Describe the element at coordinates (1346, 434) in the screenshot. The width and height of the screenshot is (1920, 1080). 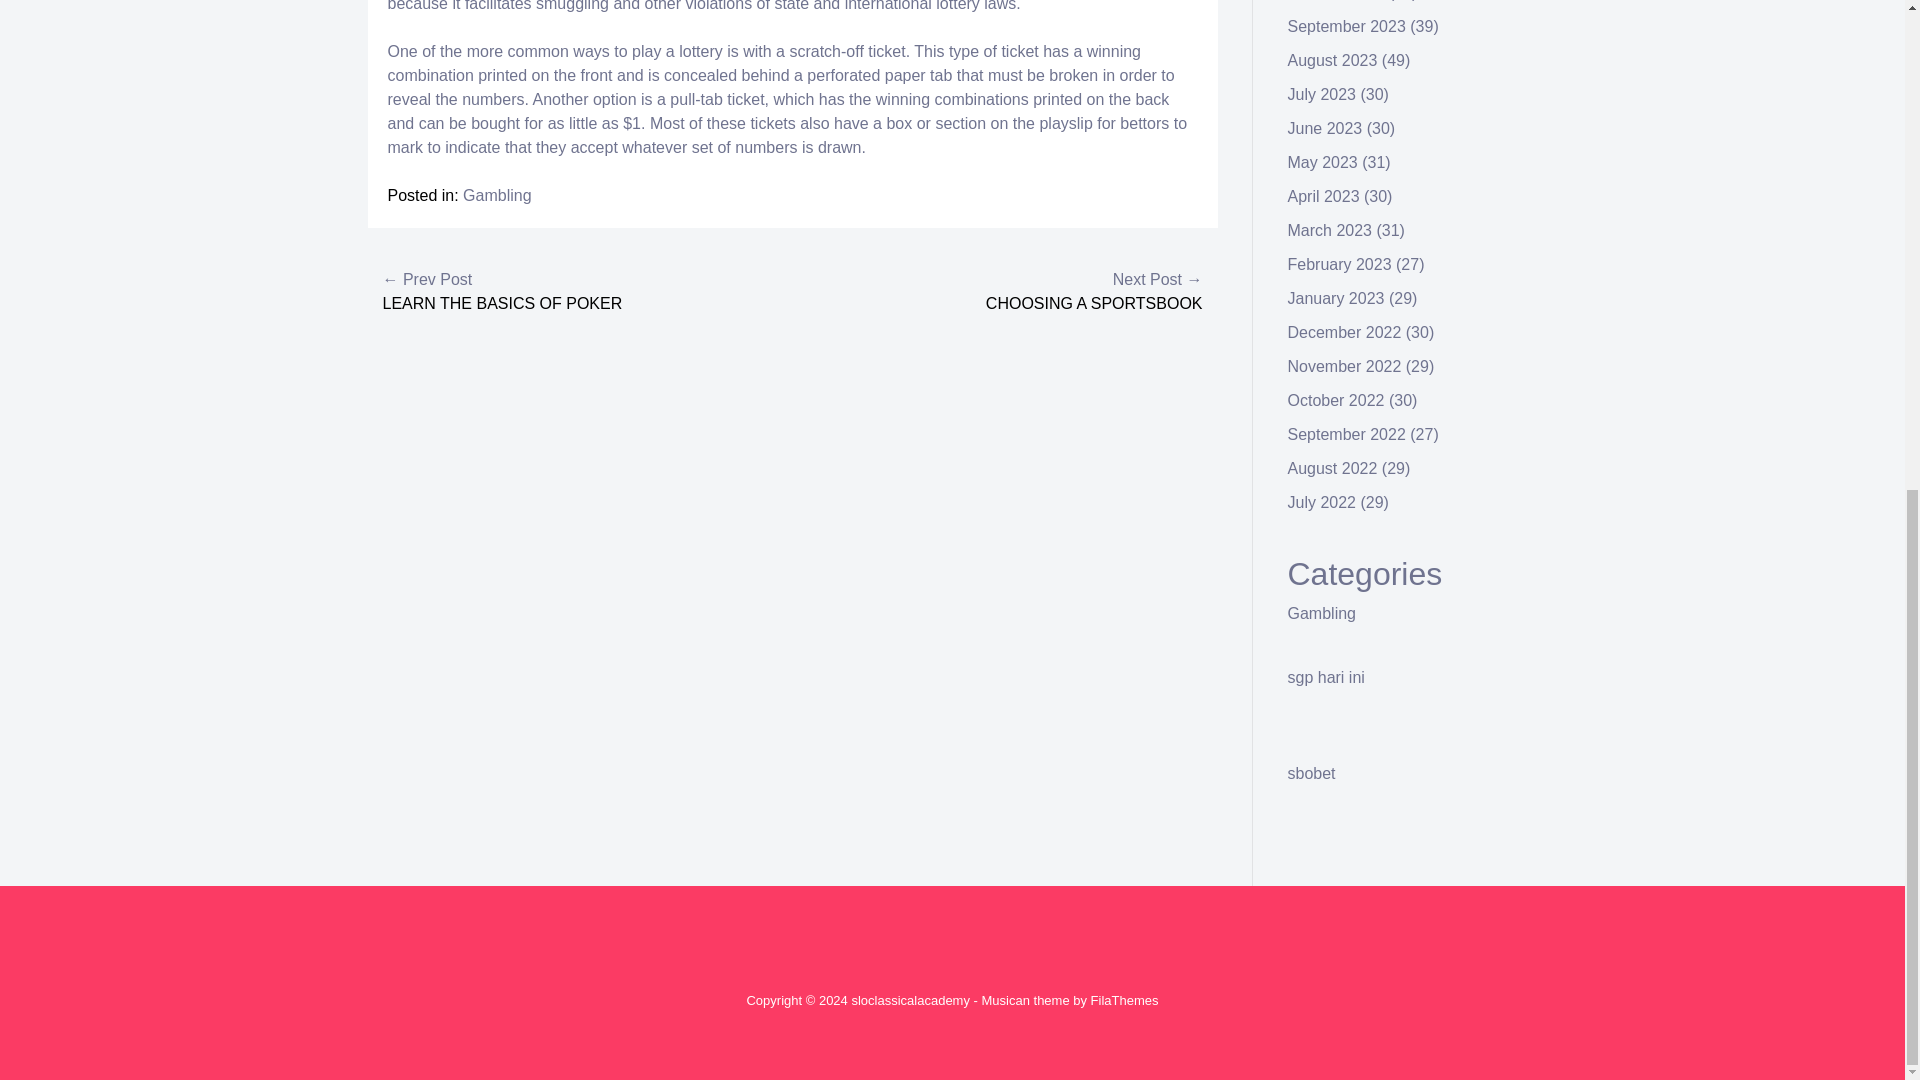
I see `September 2022` at that location.